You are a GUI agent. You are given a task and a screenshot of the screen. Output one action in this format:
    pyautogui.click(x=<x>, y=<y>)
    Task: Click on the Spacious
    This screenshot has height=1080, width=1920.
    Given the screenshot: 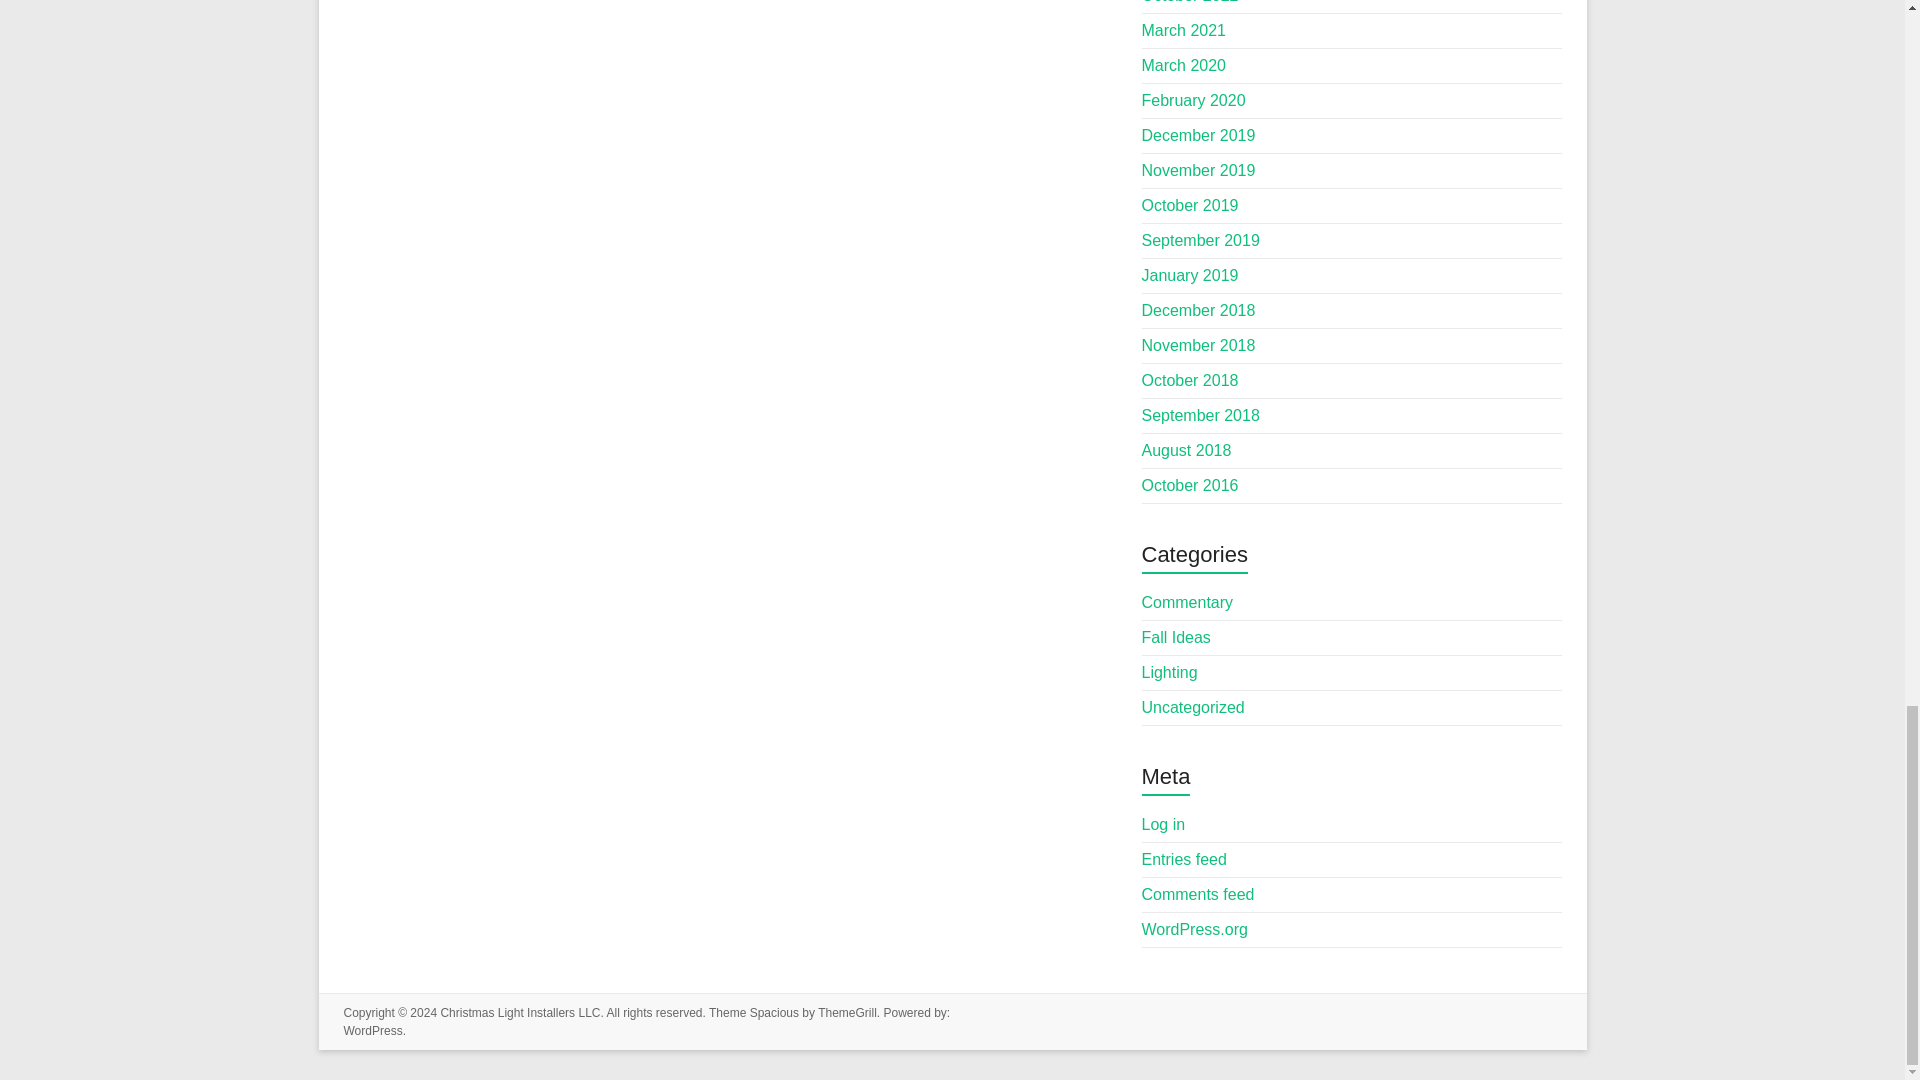 What is the action you would take?
    pyautogui.click(x=774, y=1012)
    